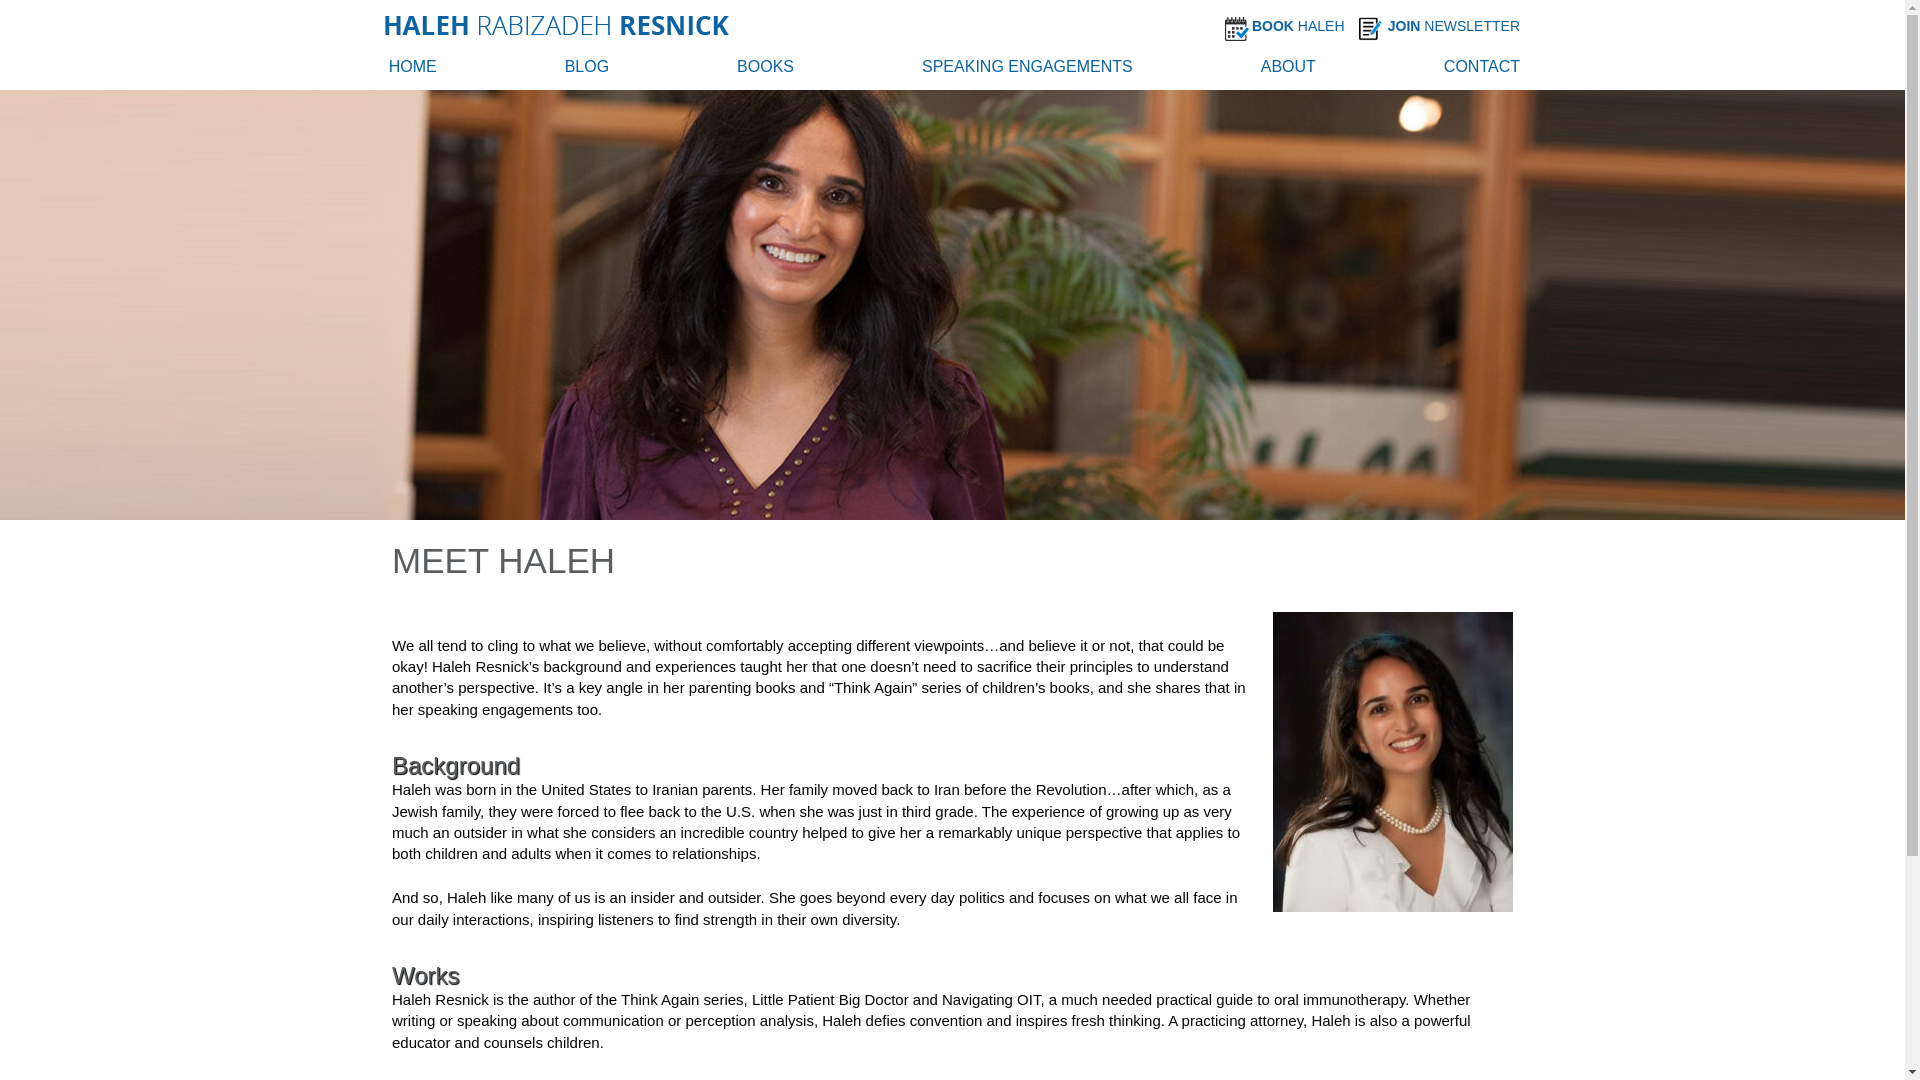 This screenshot has width=1920, height=1080. Describe the element at coordinates (1459, 26) in the screenshot. I see `JOIN NEWSLETTER` at that location.